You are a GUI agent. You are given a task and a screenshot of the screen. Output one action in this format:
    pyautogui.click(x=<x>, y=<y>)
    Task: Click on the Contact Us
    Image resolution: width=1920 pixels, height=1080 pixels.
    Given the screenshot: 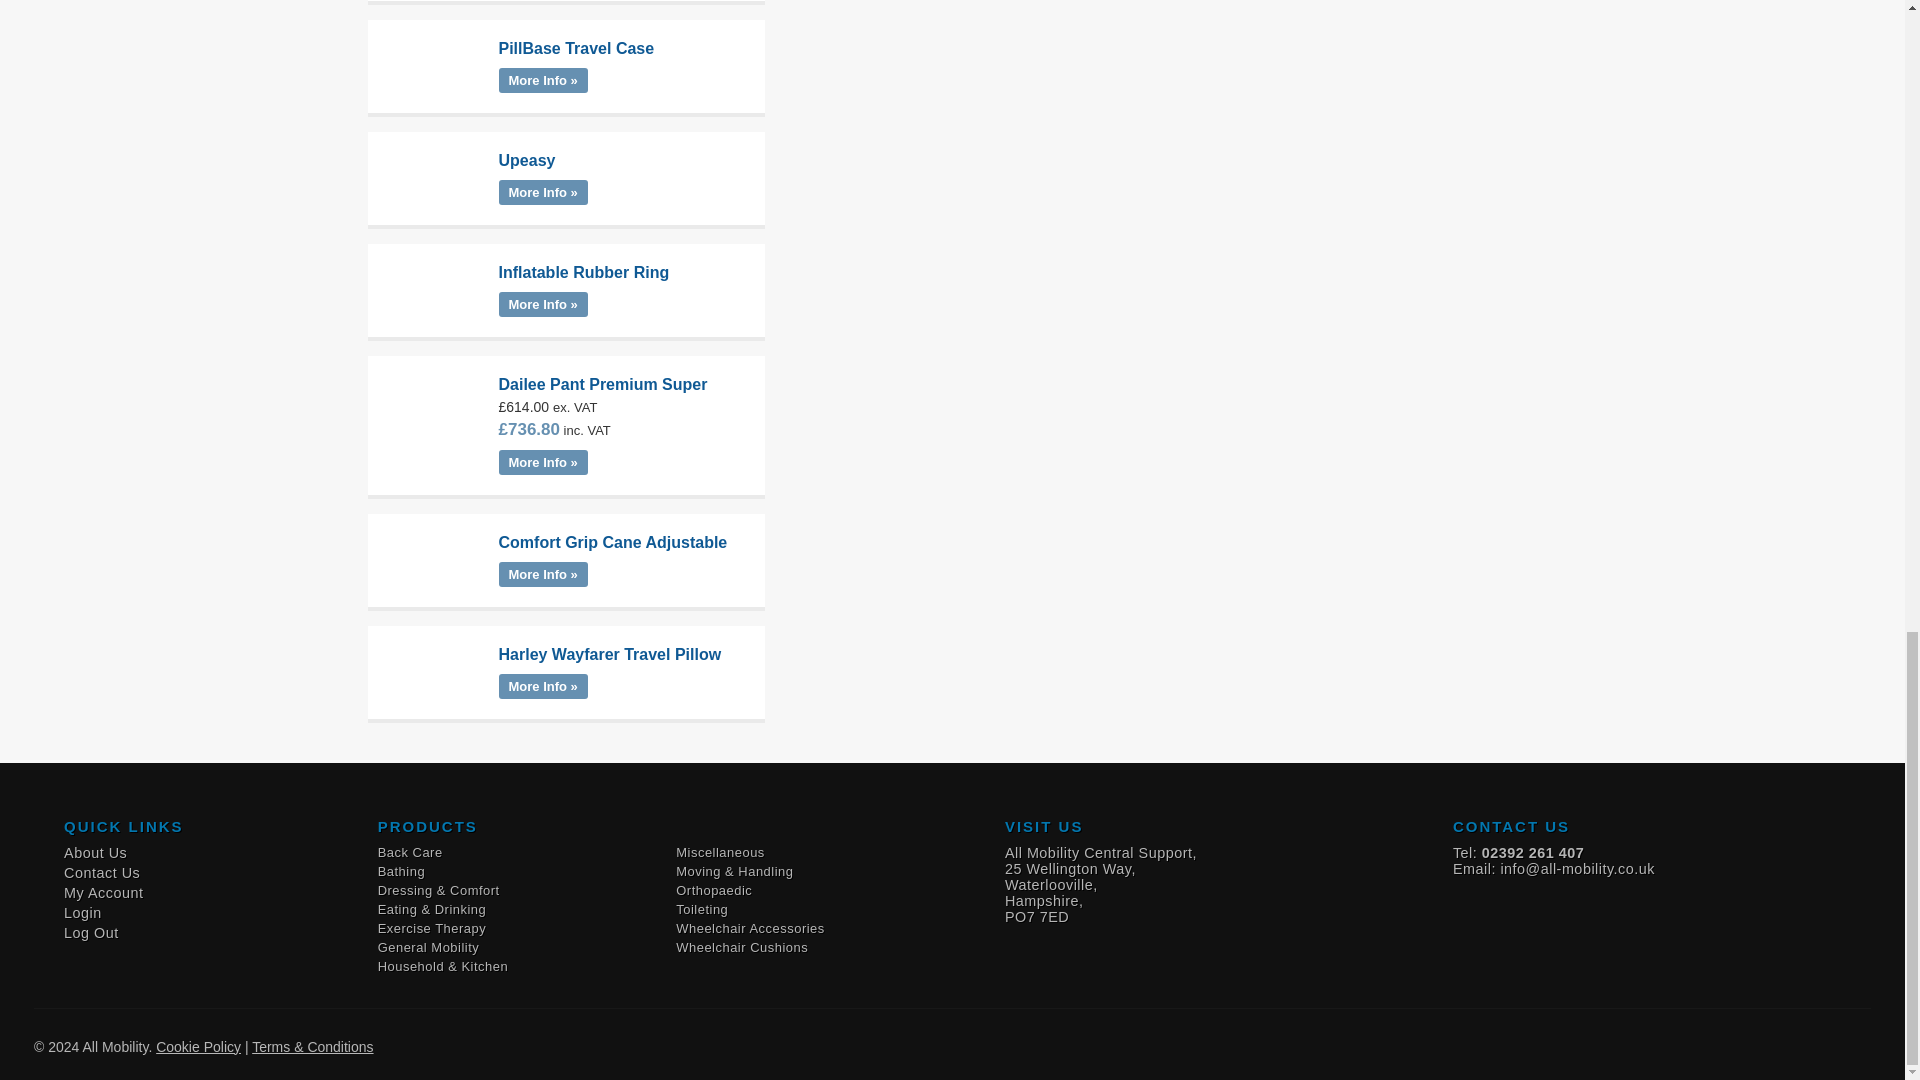 What is the action you would take?
    pyautogui.click(x=102, y=872)
    